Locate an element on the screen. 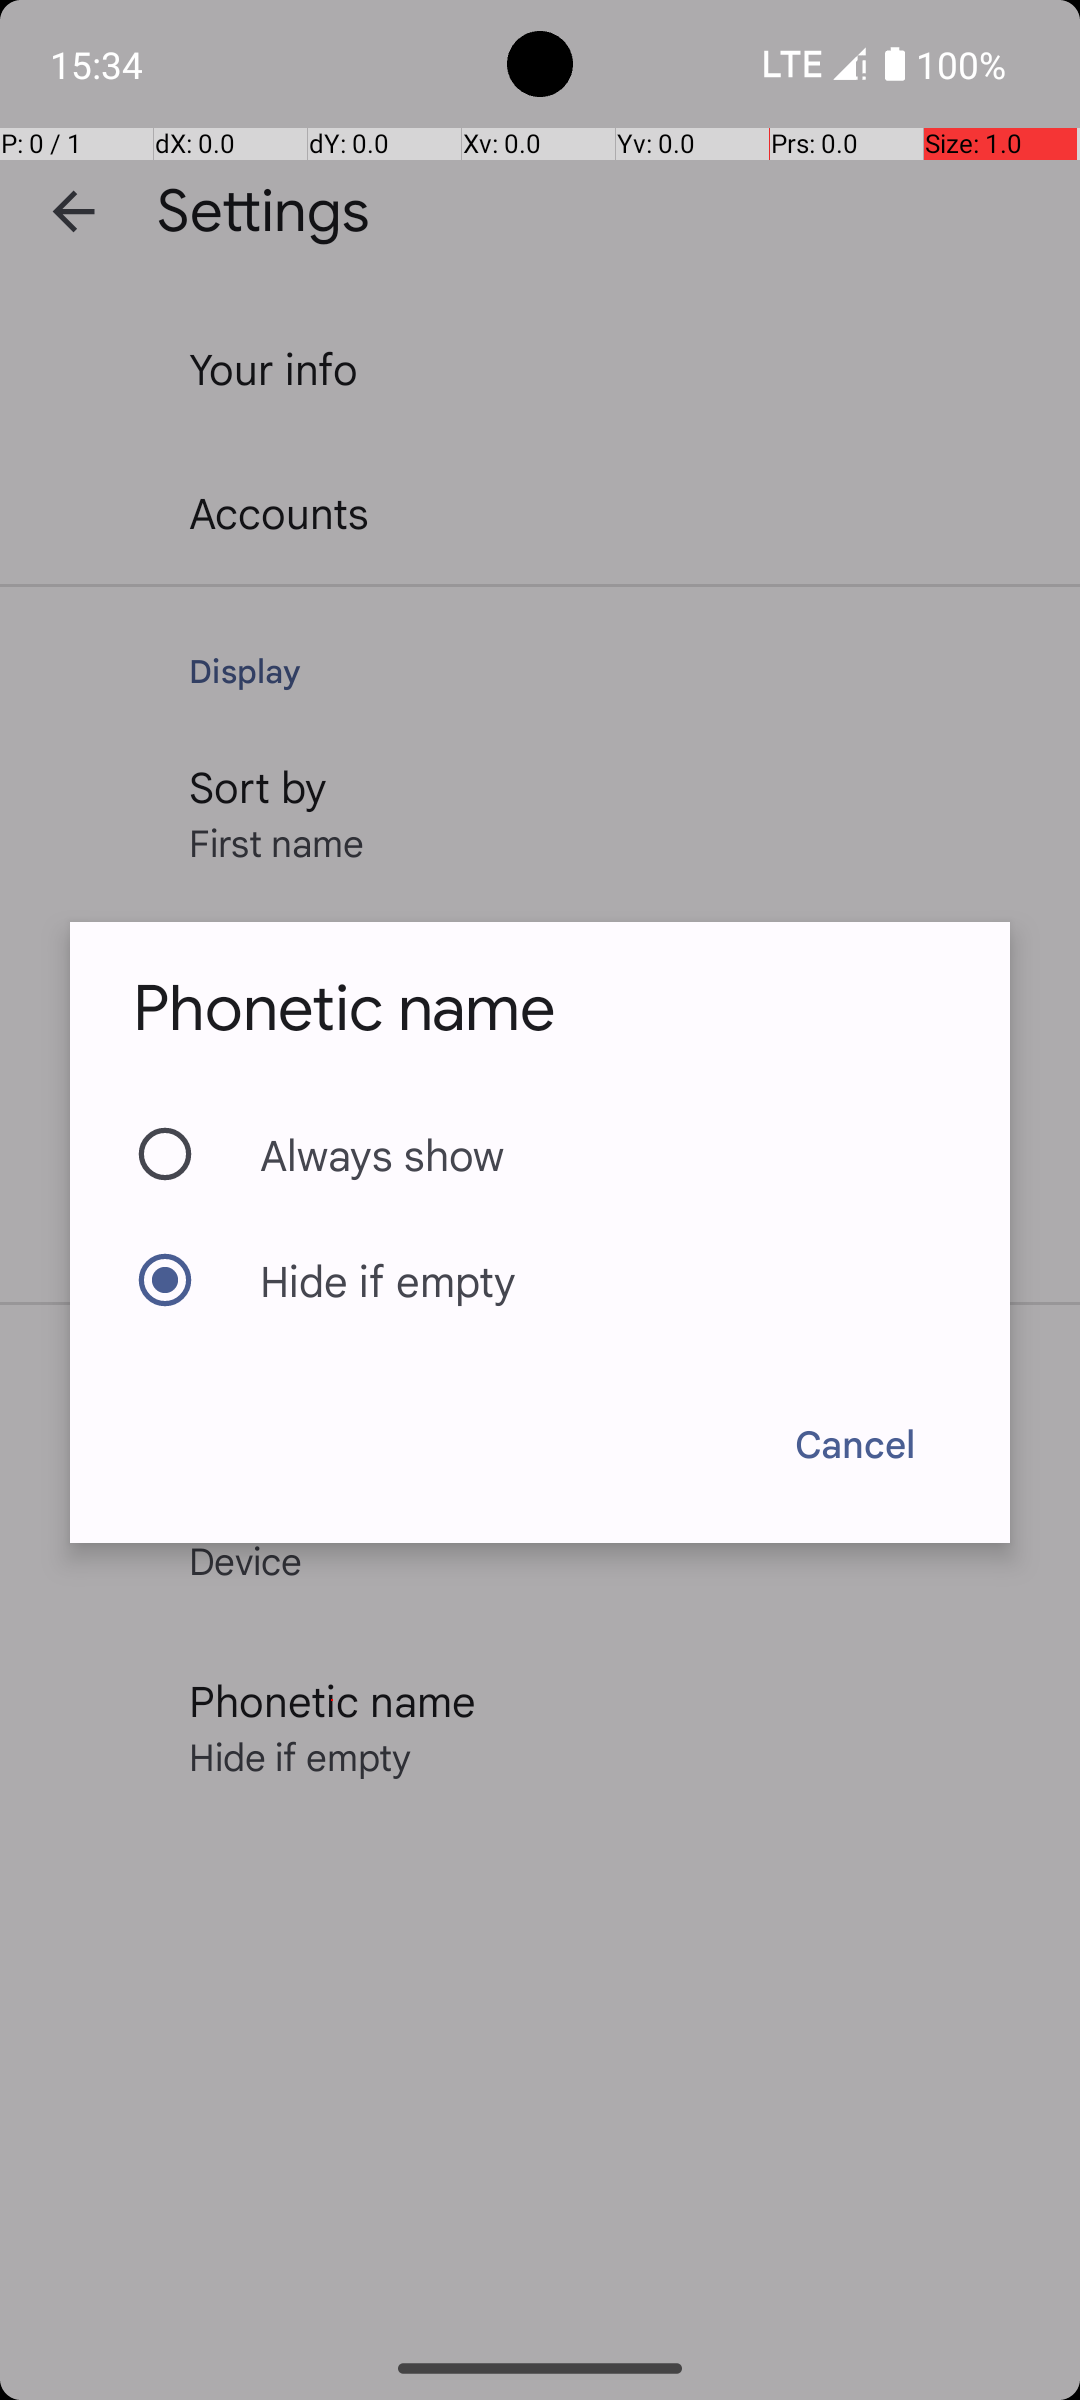 Image resolution: width=1080 pixels, height=2400 pixels. Phonetic name is located at coordinates (344, 1009).